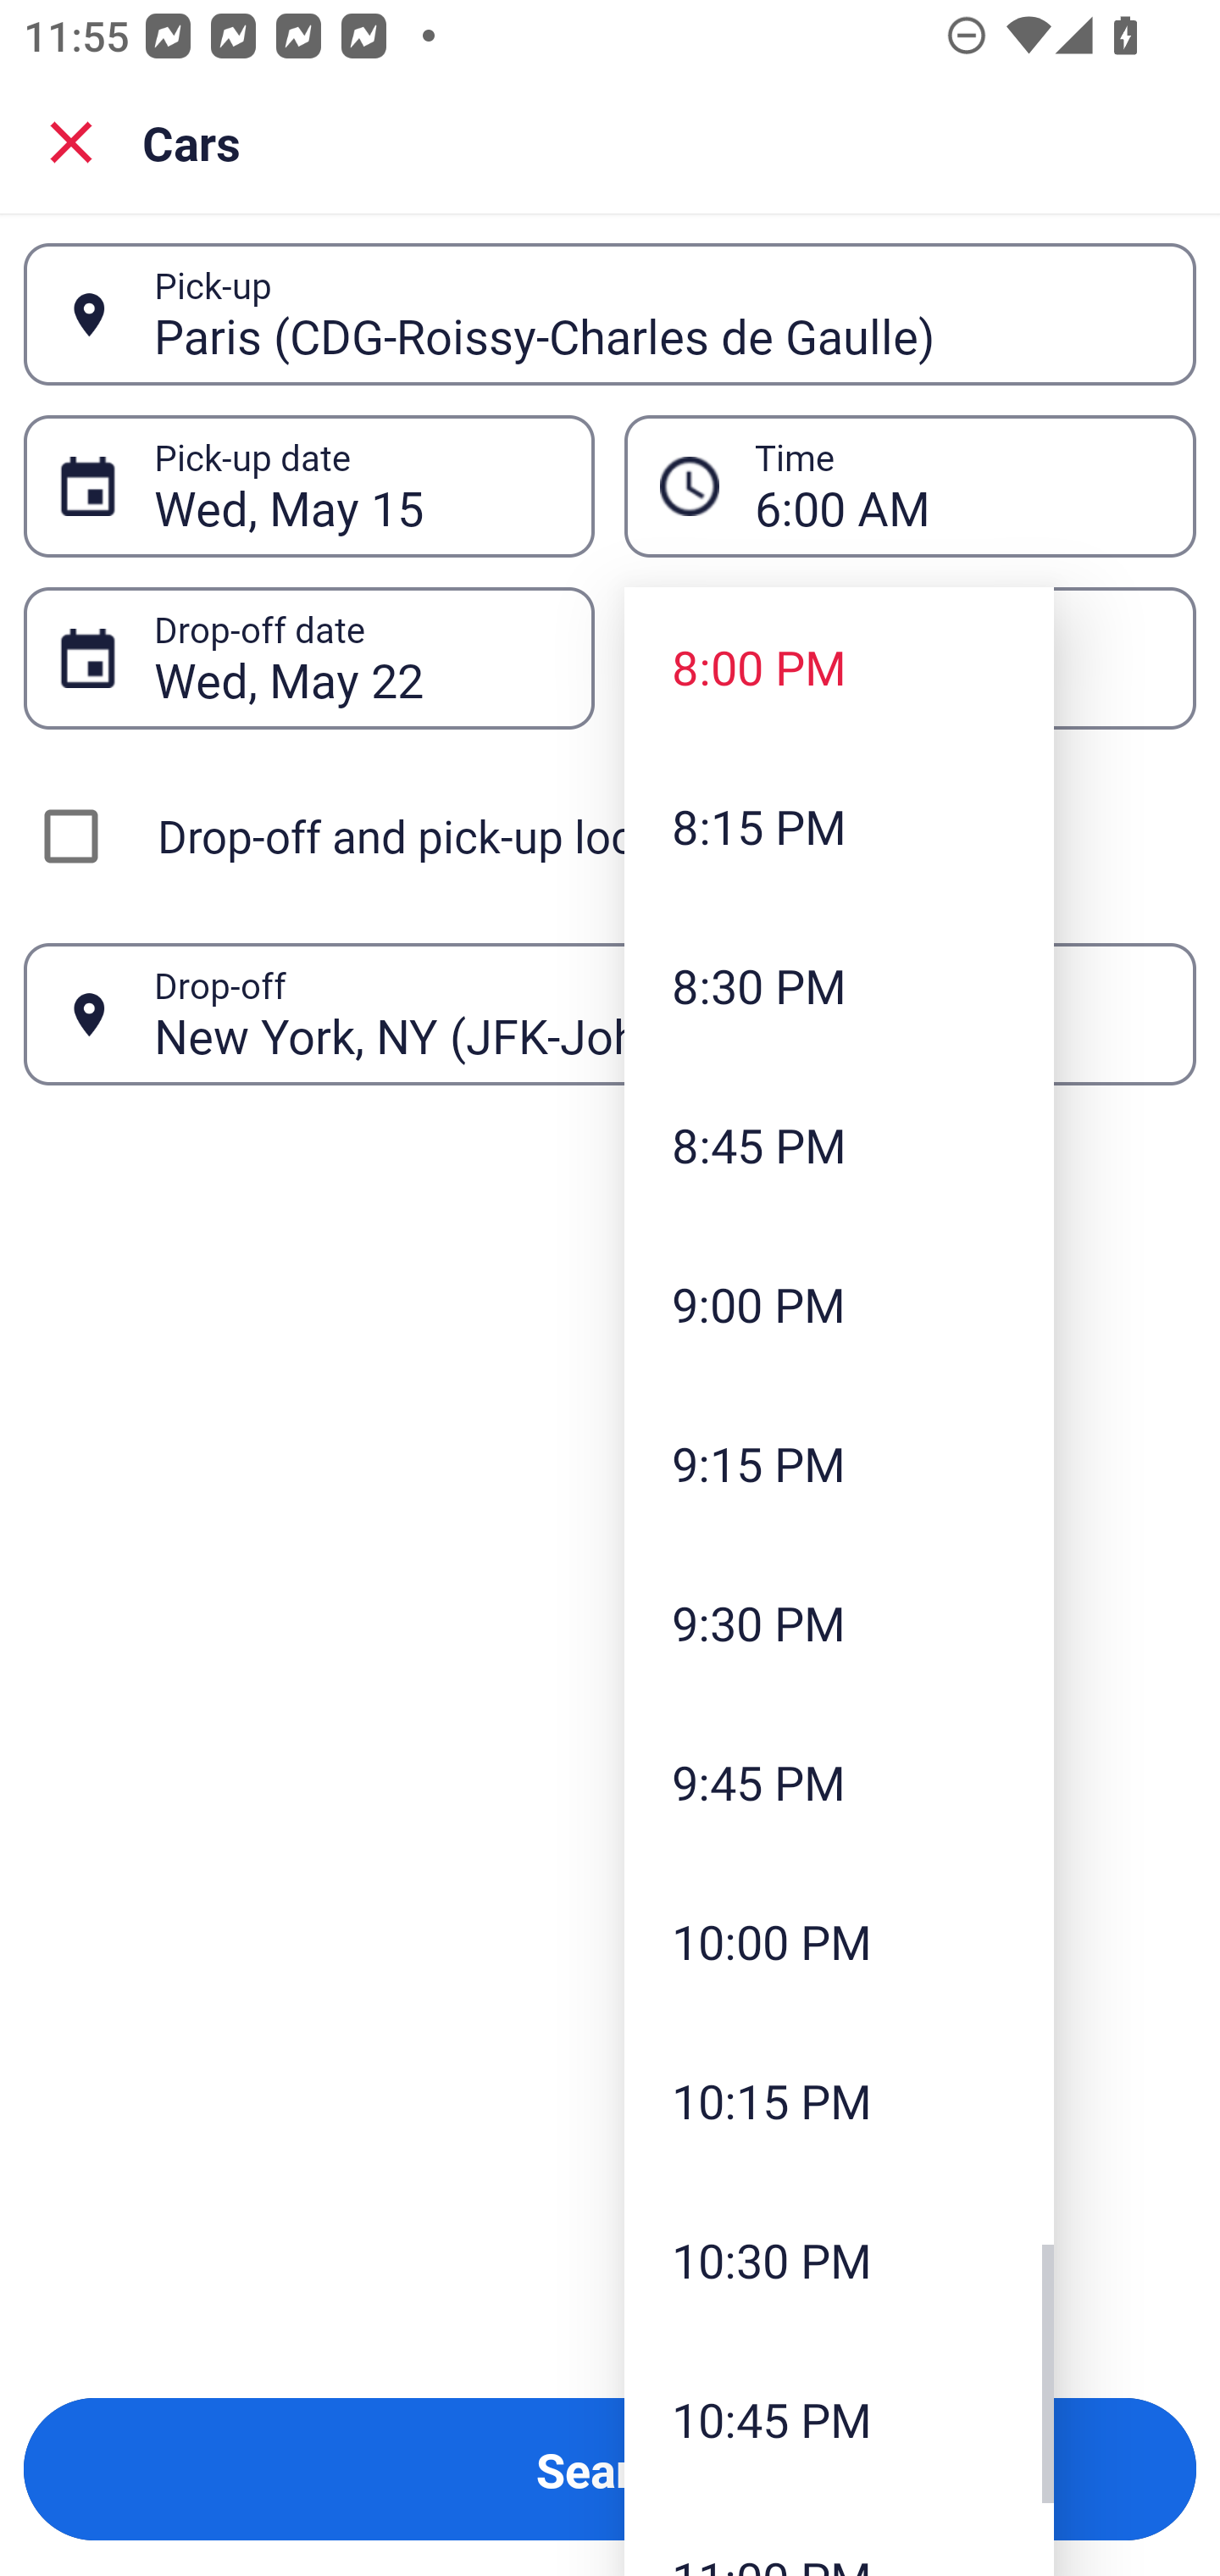  What do you see at coordinates (839, 1463) in the screenshot?
I see `9:15 PM` at bounding box center [839, 1463].